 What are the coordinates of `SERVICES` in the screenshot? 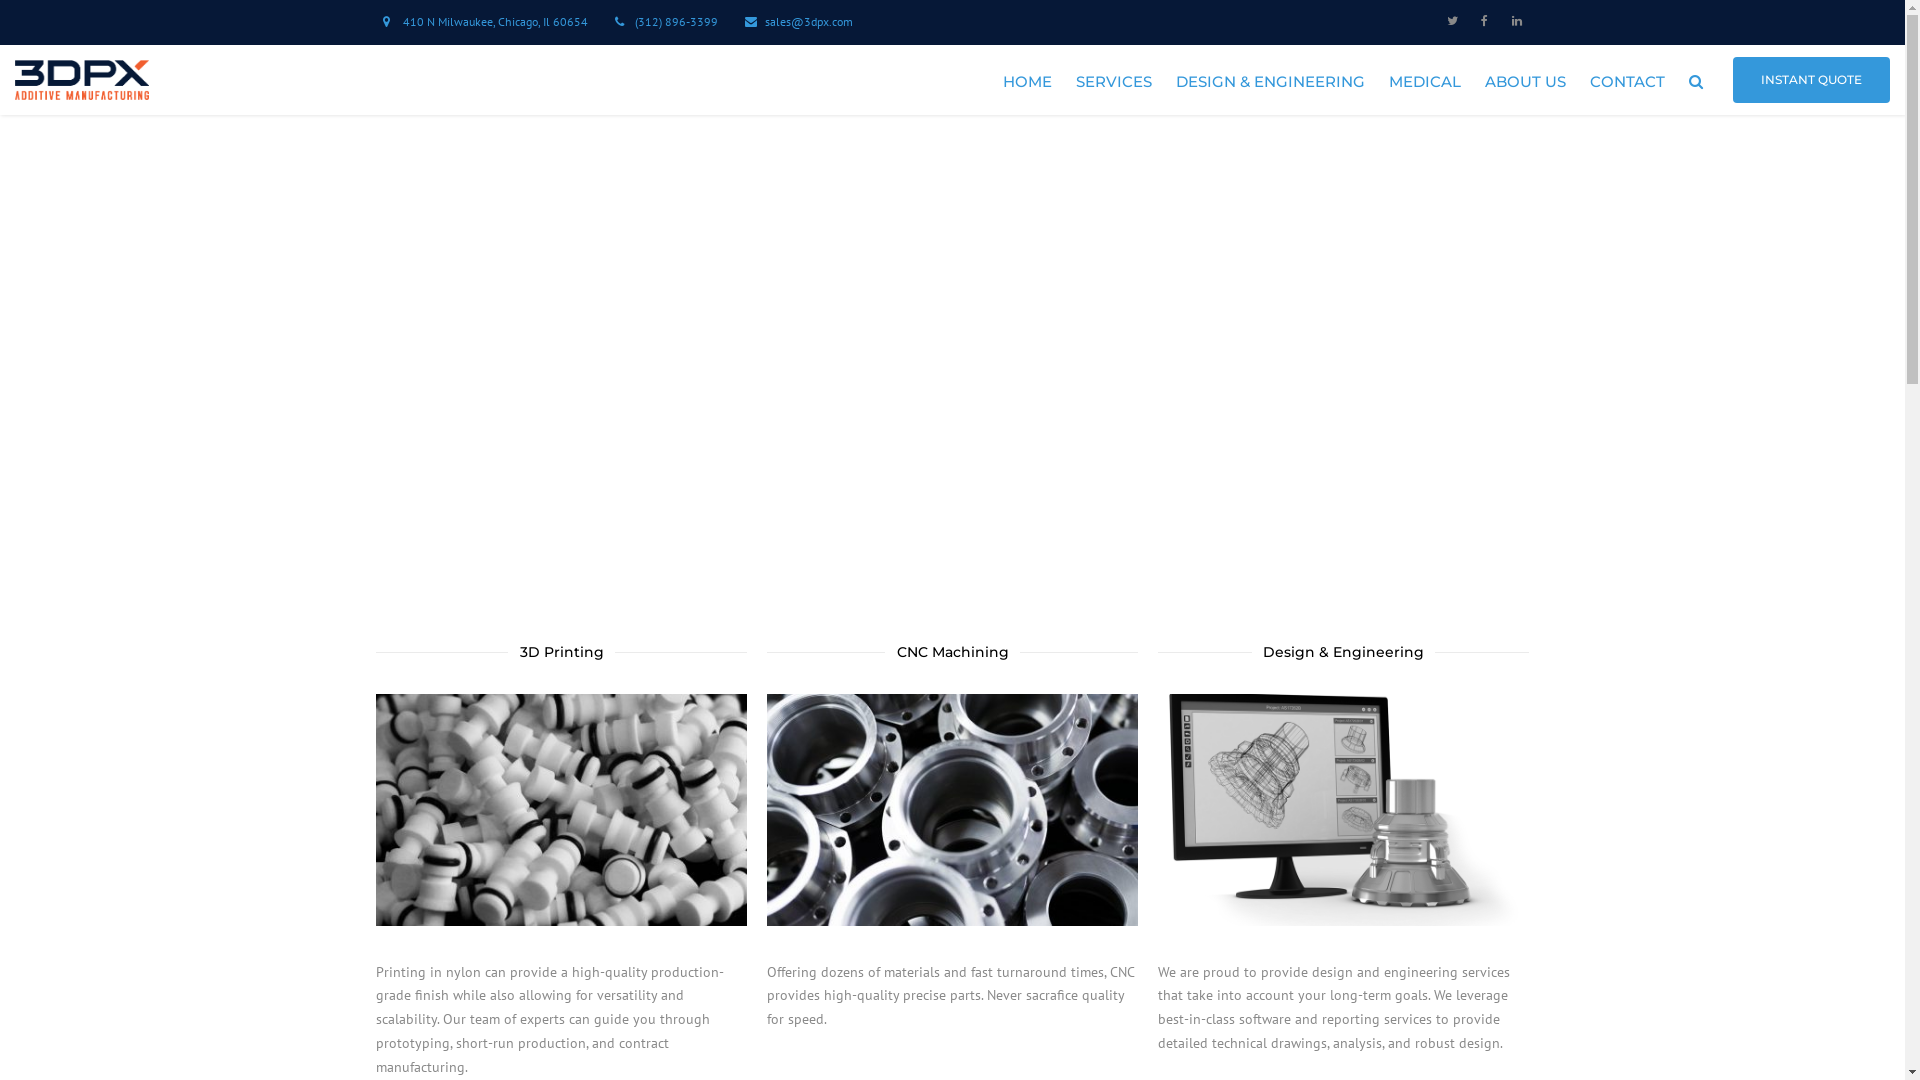 It's located at (1114, 82).